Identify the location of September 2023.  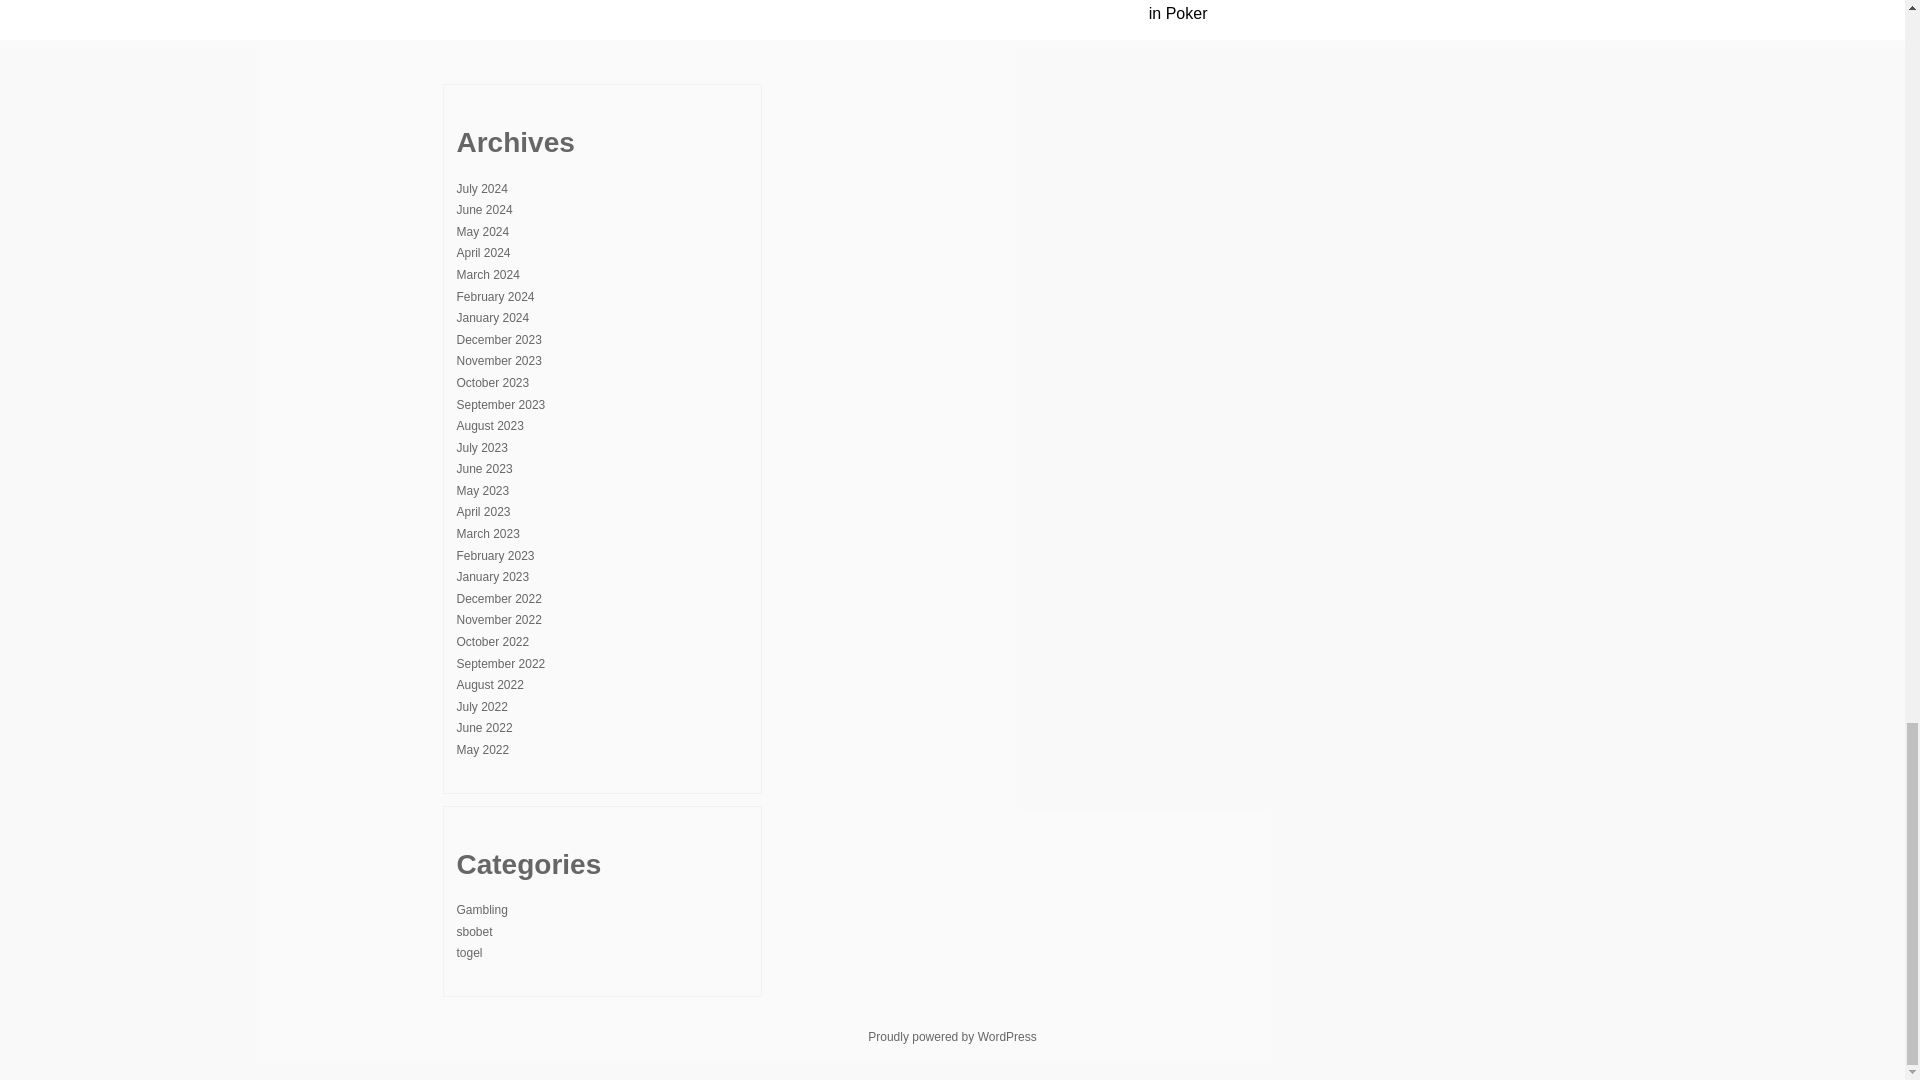
(500, 404).